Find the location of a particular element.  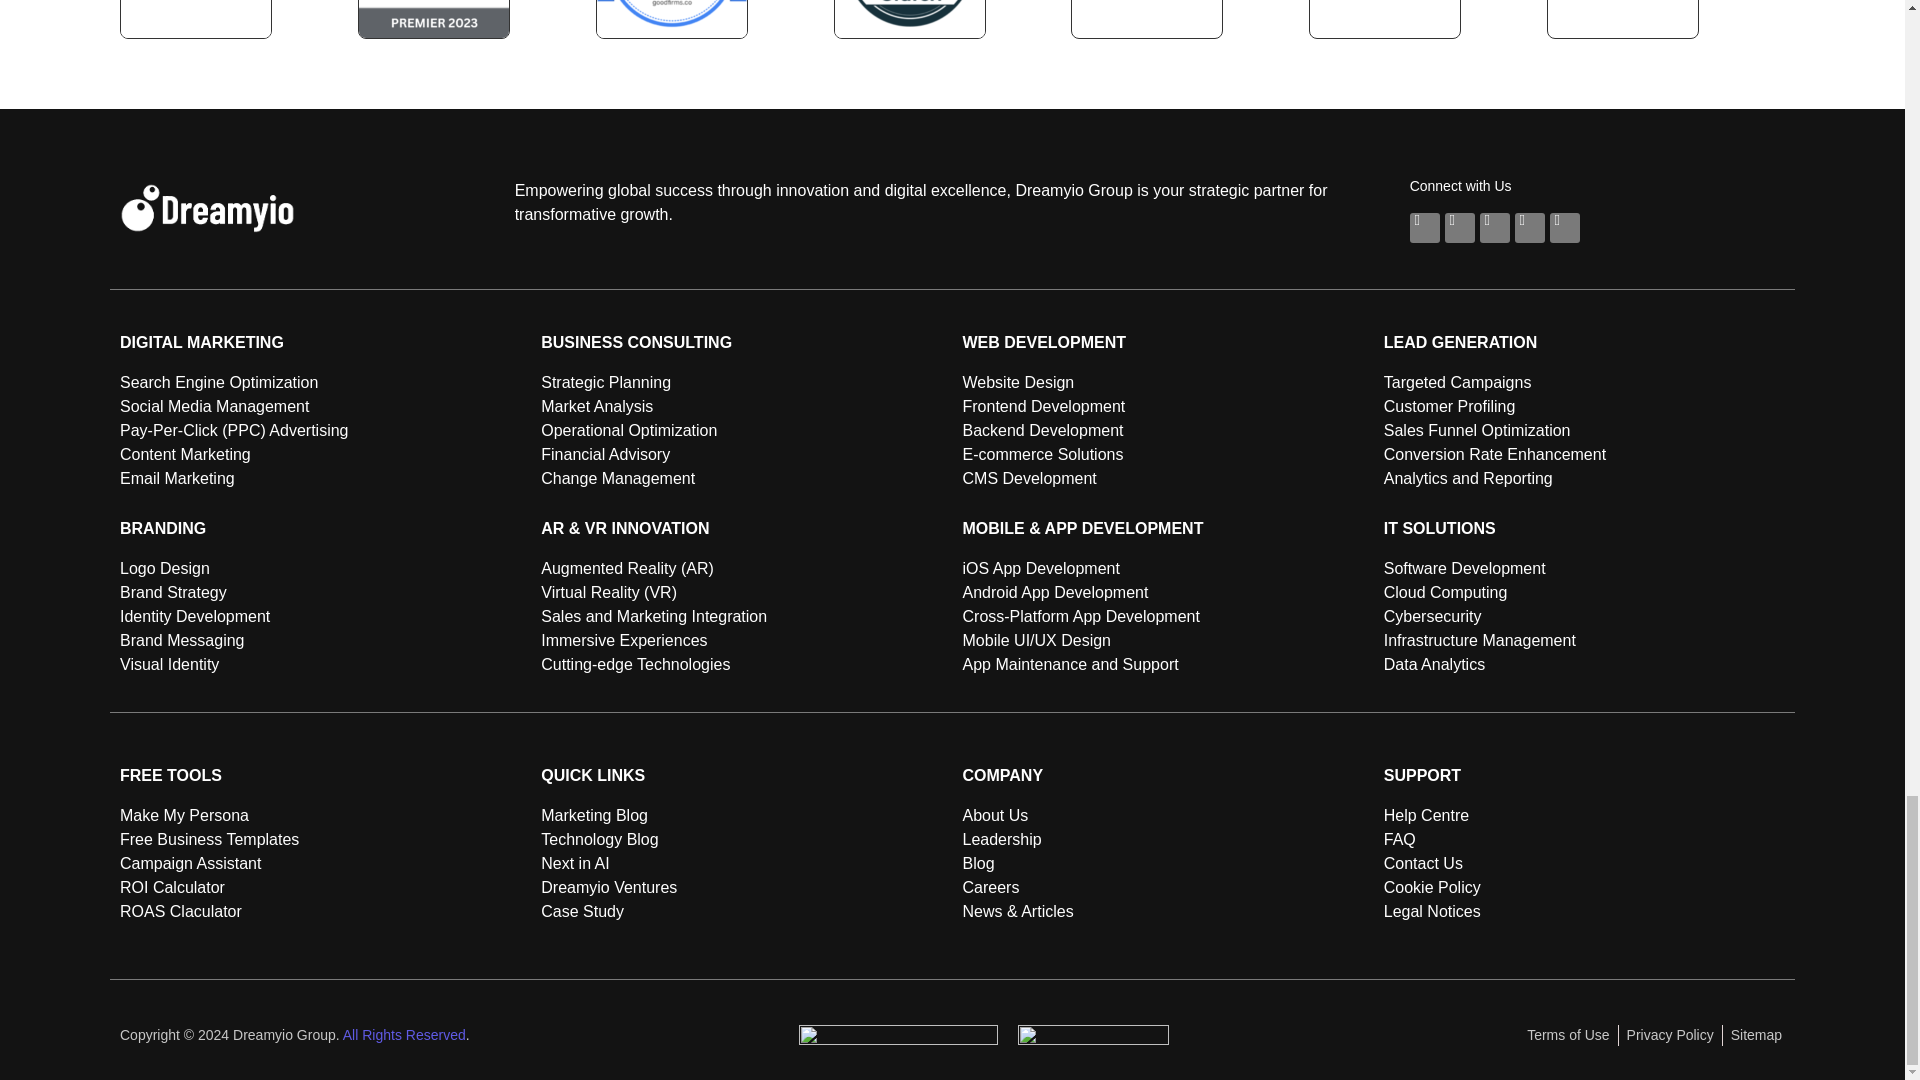

Content Marketing is located at coordinates (320, 454).